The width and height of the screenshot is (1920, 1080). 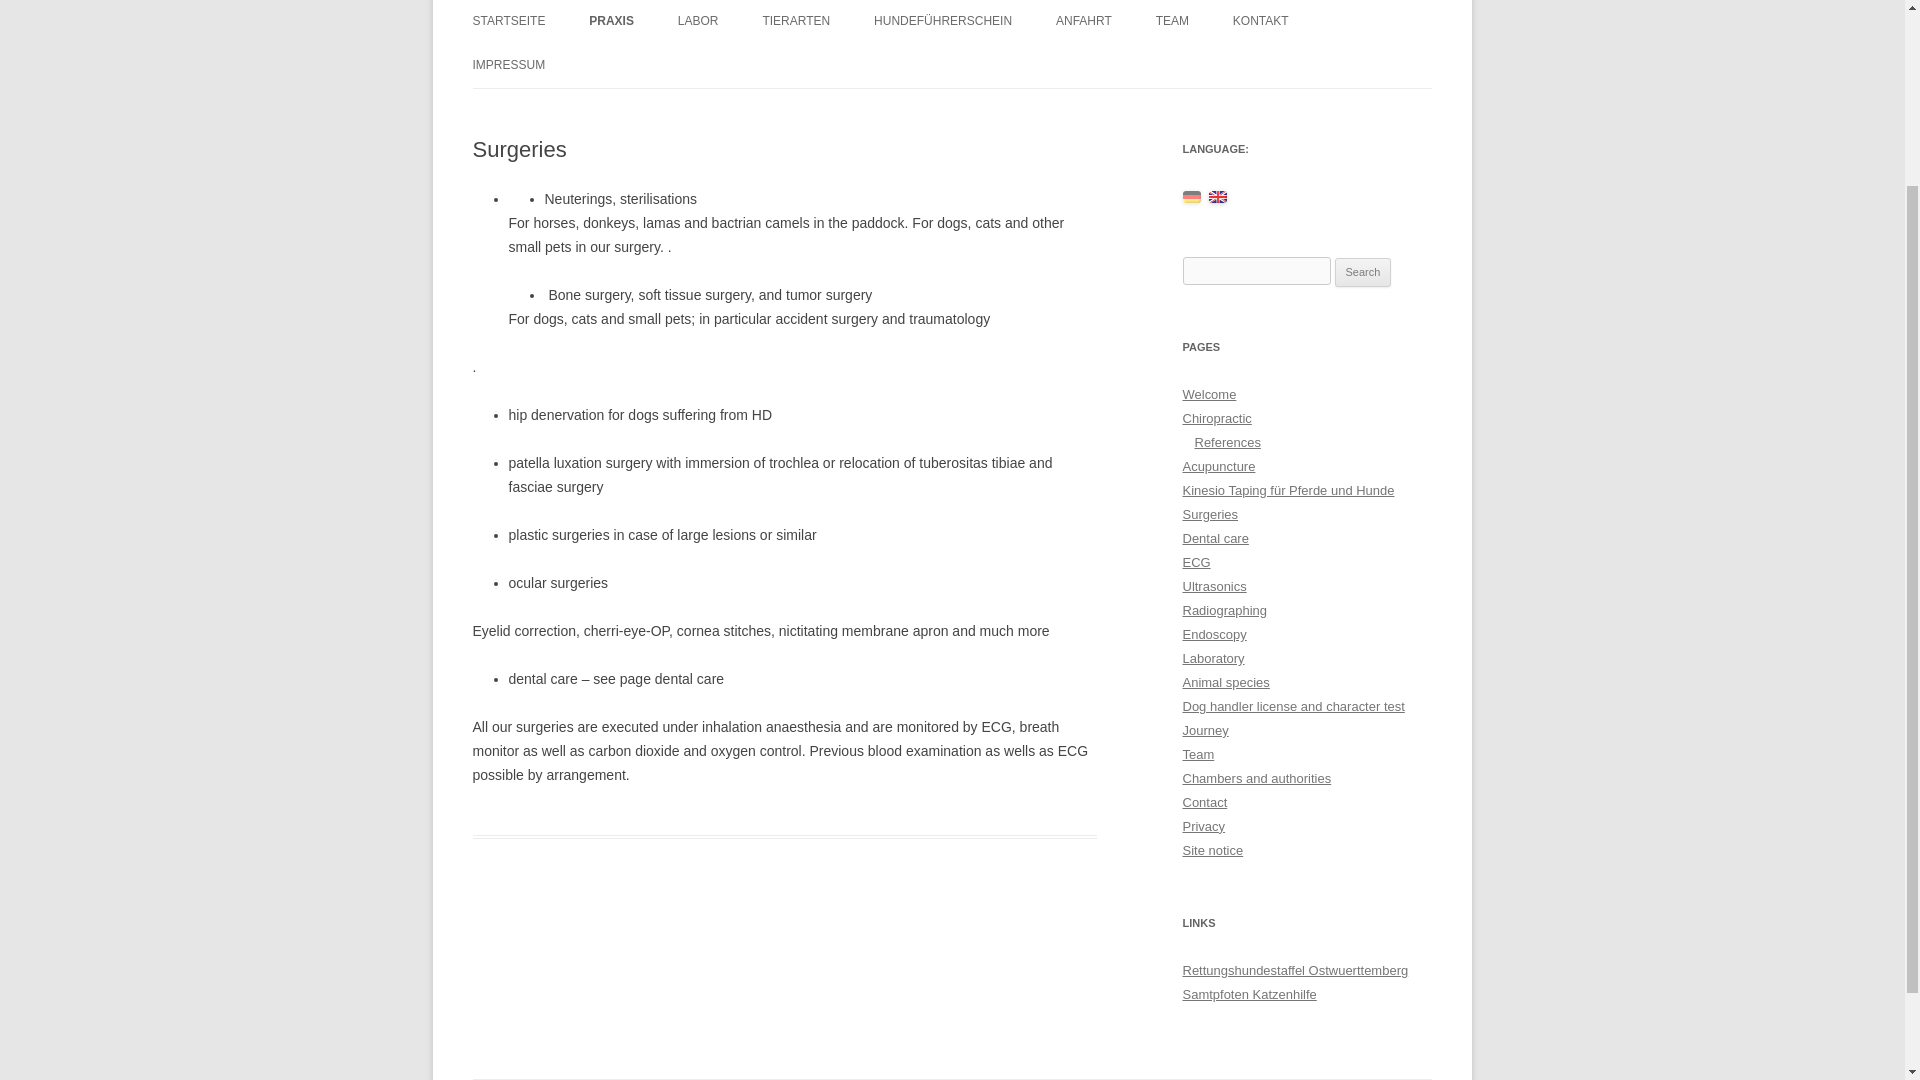 I want to click on TIERARTEN, so click(x=796, y=22).